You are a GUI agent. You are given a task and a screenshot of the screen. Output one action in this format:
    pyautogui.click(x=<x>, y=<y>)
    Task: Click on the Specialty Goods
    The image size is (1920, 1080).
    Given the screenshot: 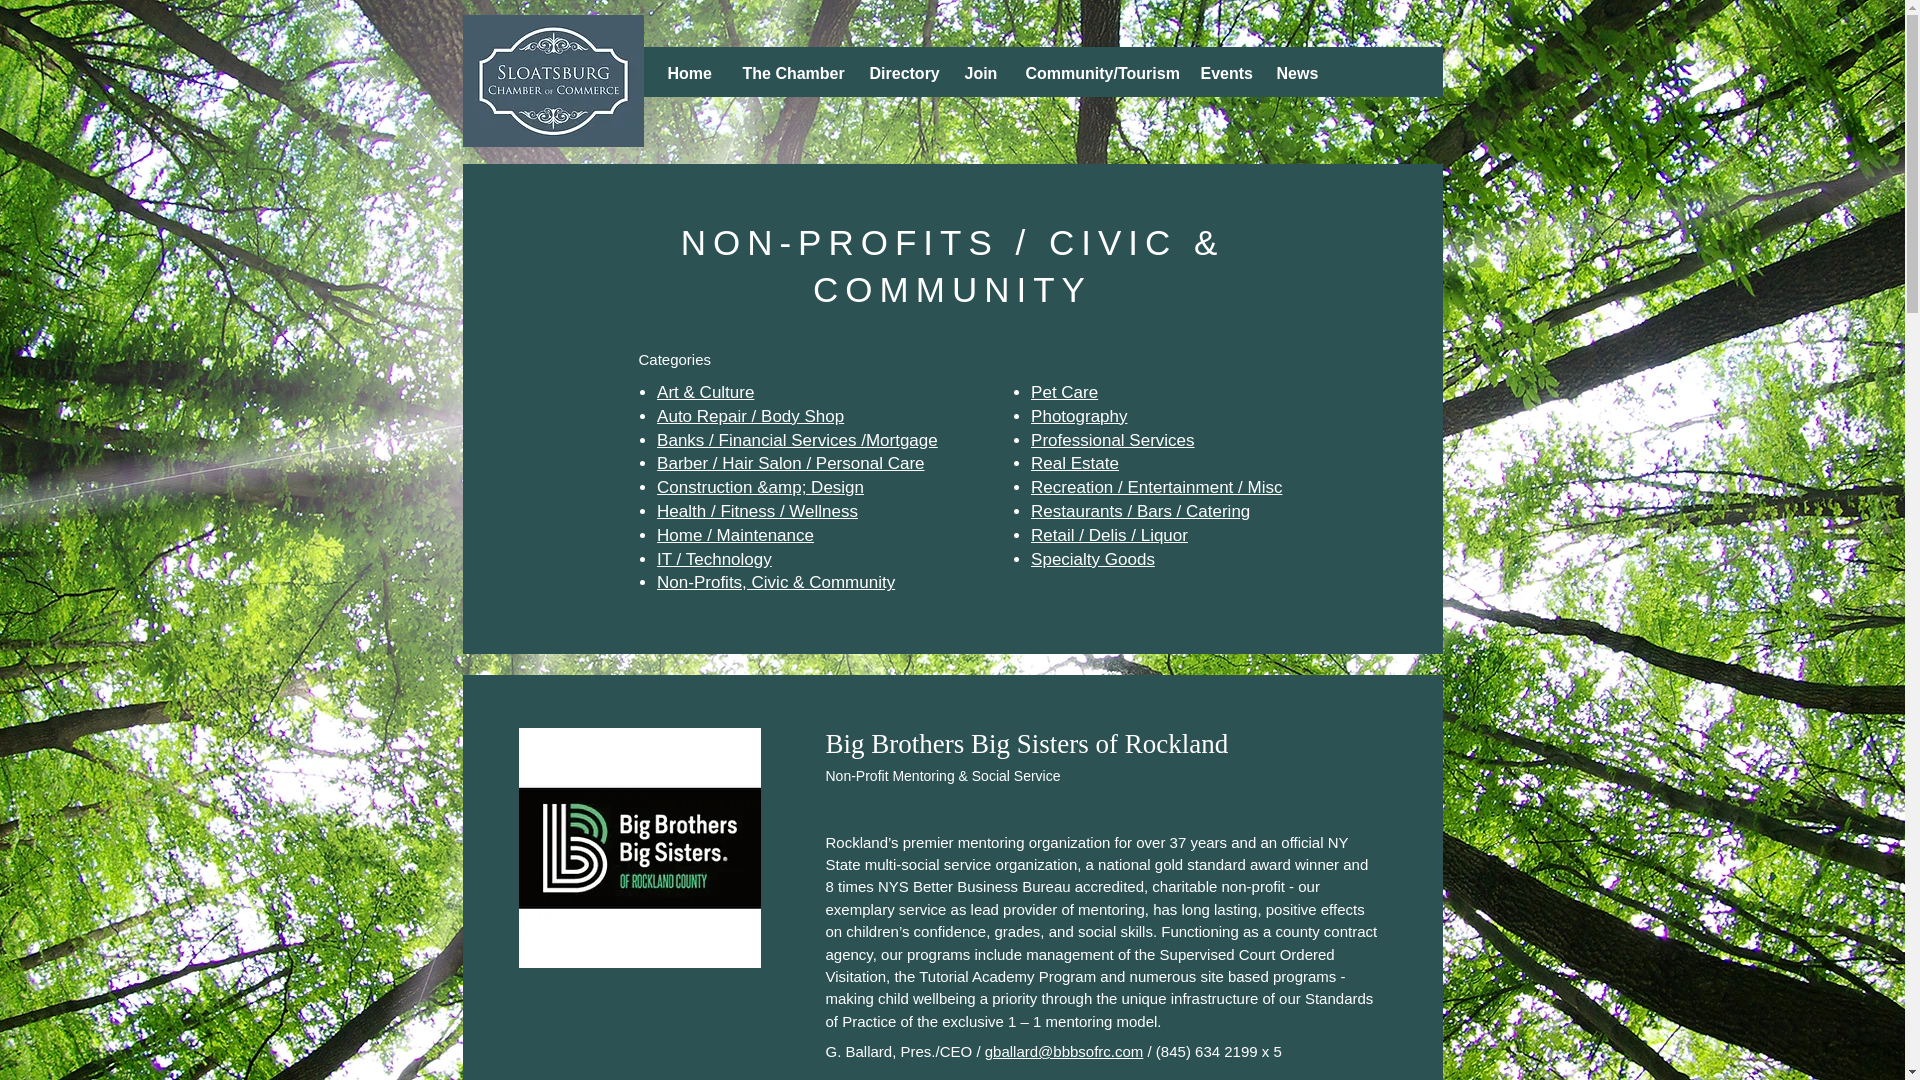 What is the action you would take?
    pyautogui.click(x=1093, y=559)
    